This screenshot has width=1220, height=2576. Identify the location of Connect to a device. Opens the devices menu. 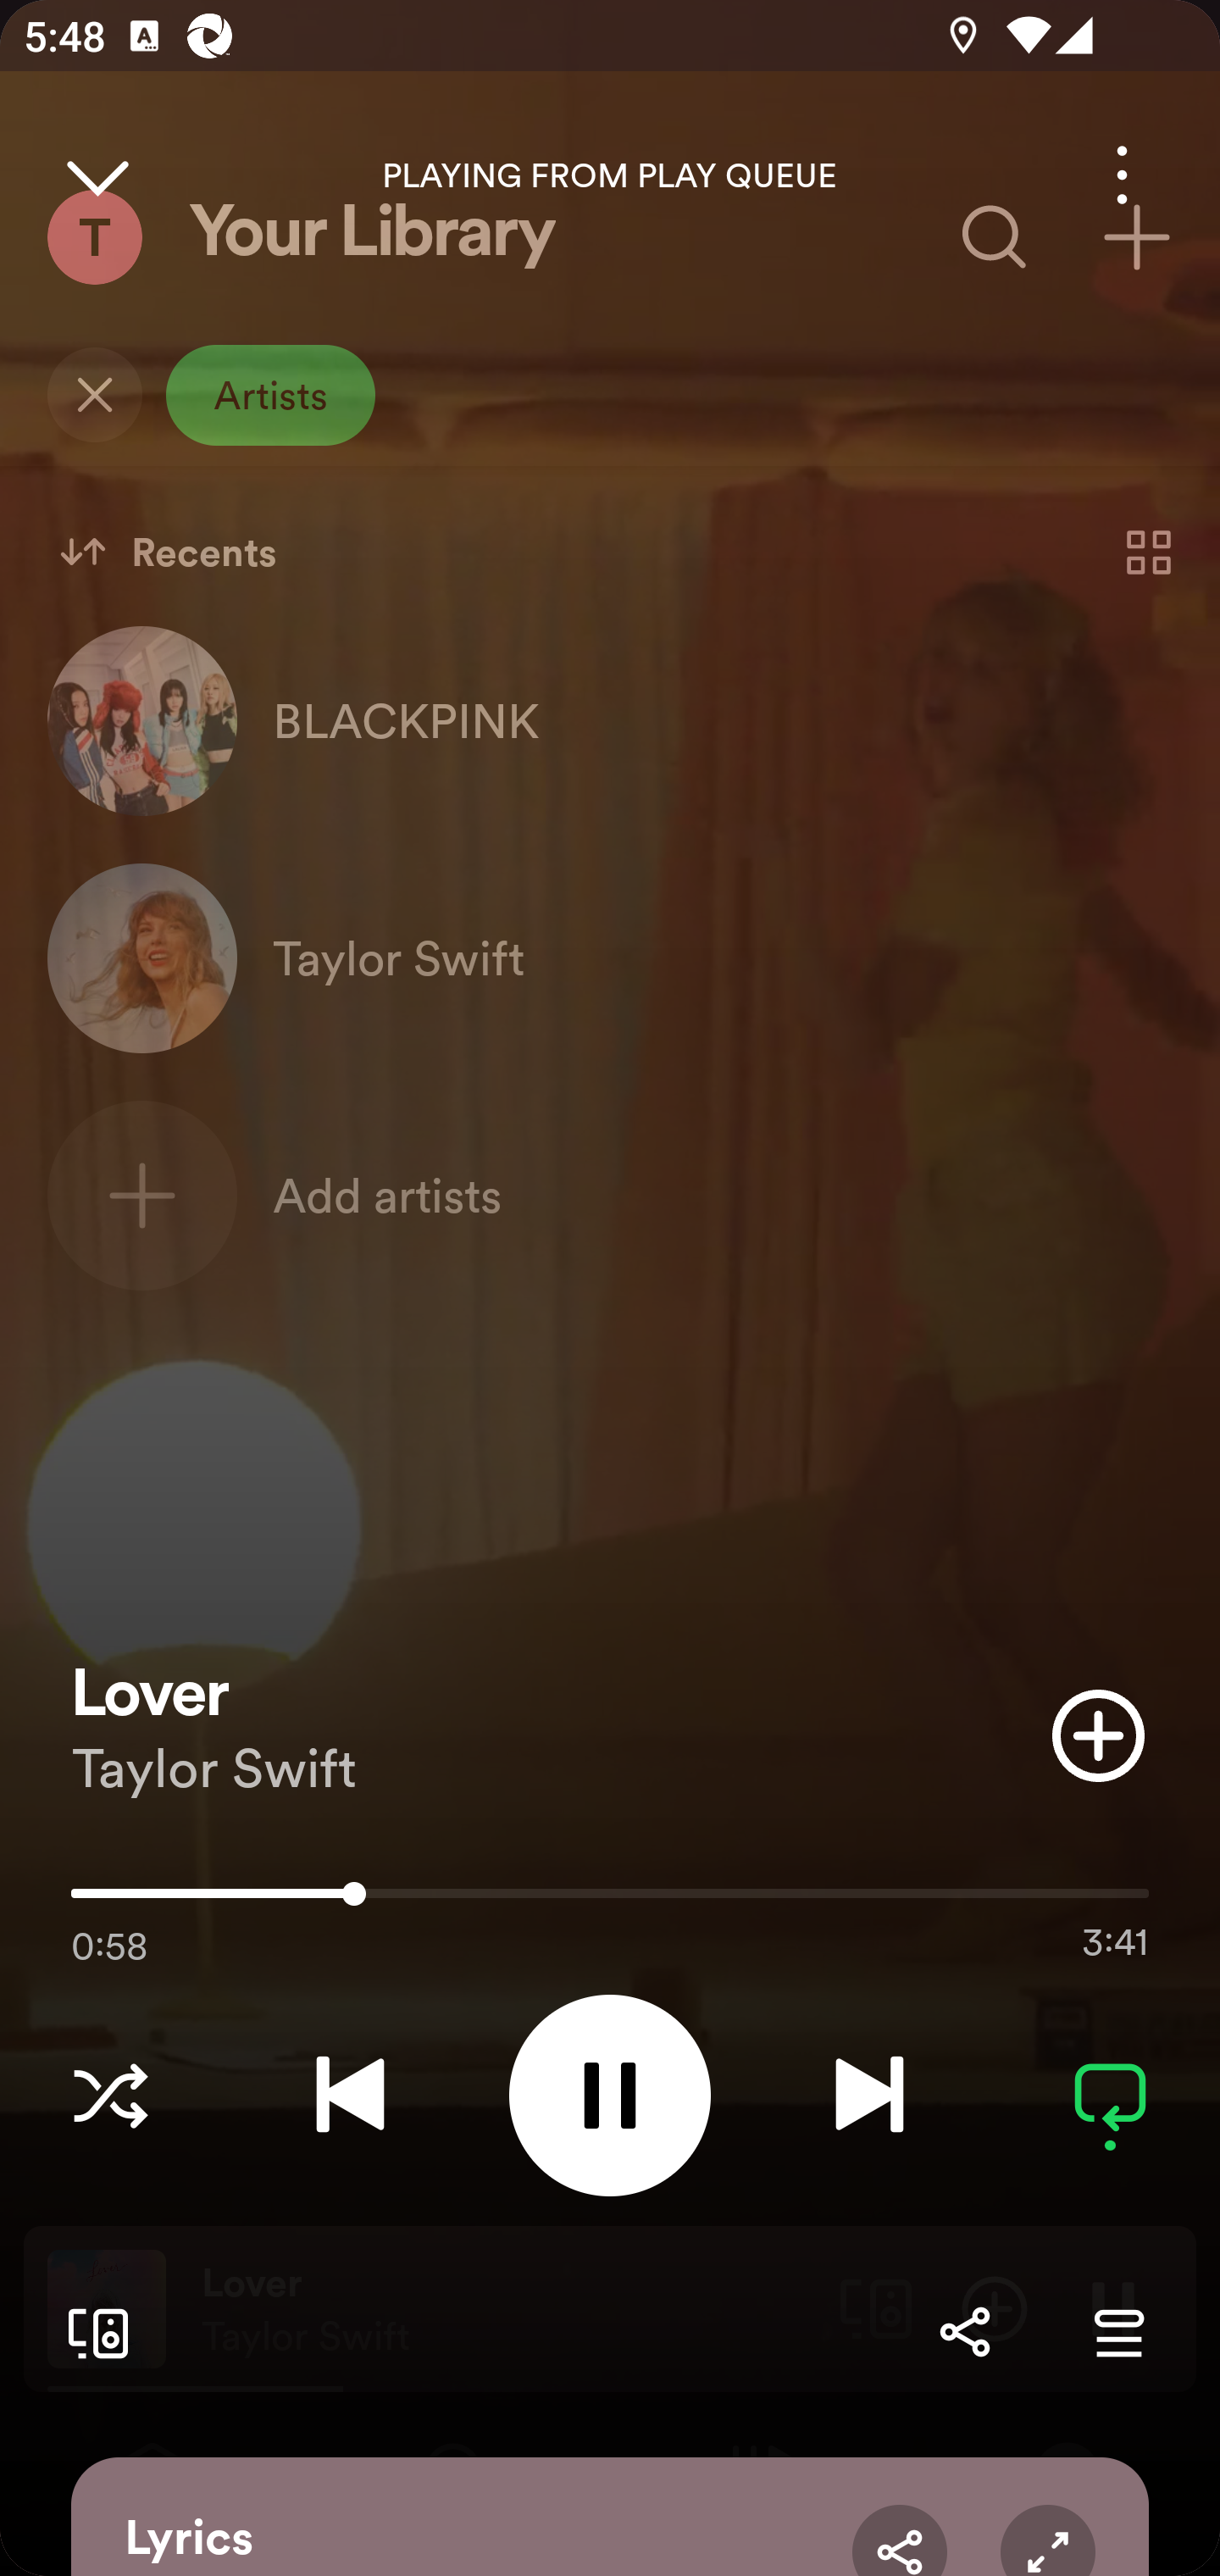
(91, 2332).